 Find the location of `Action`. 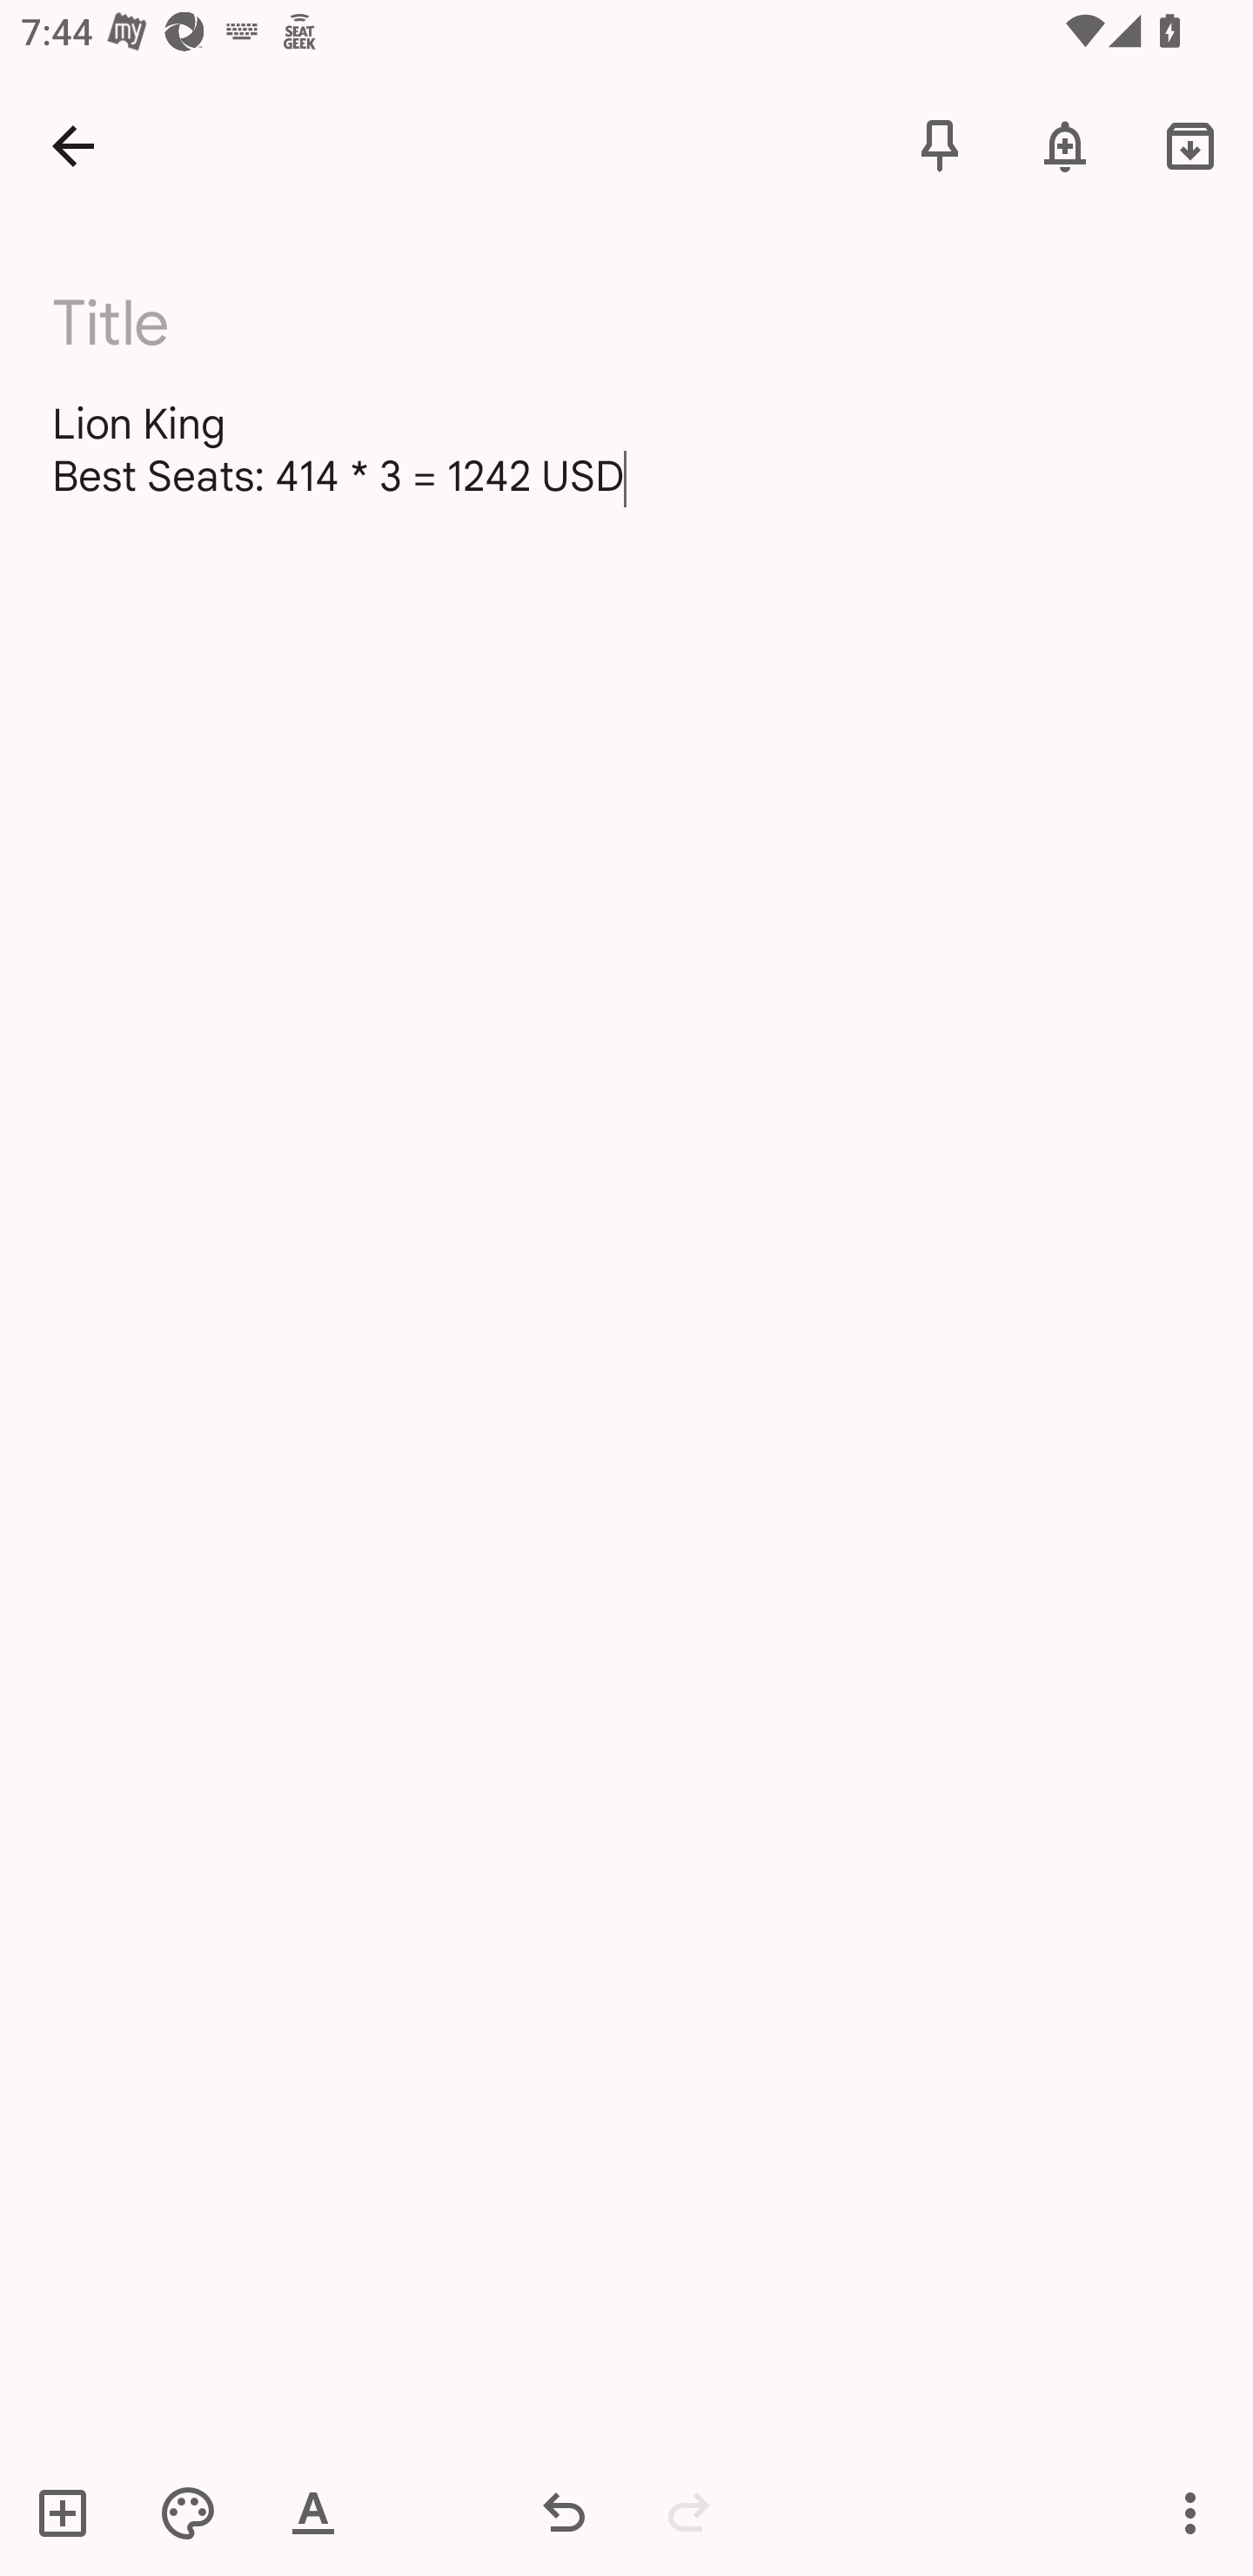

Action is located at coordinates (1190, 2512).